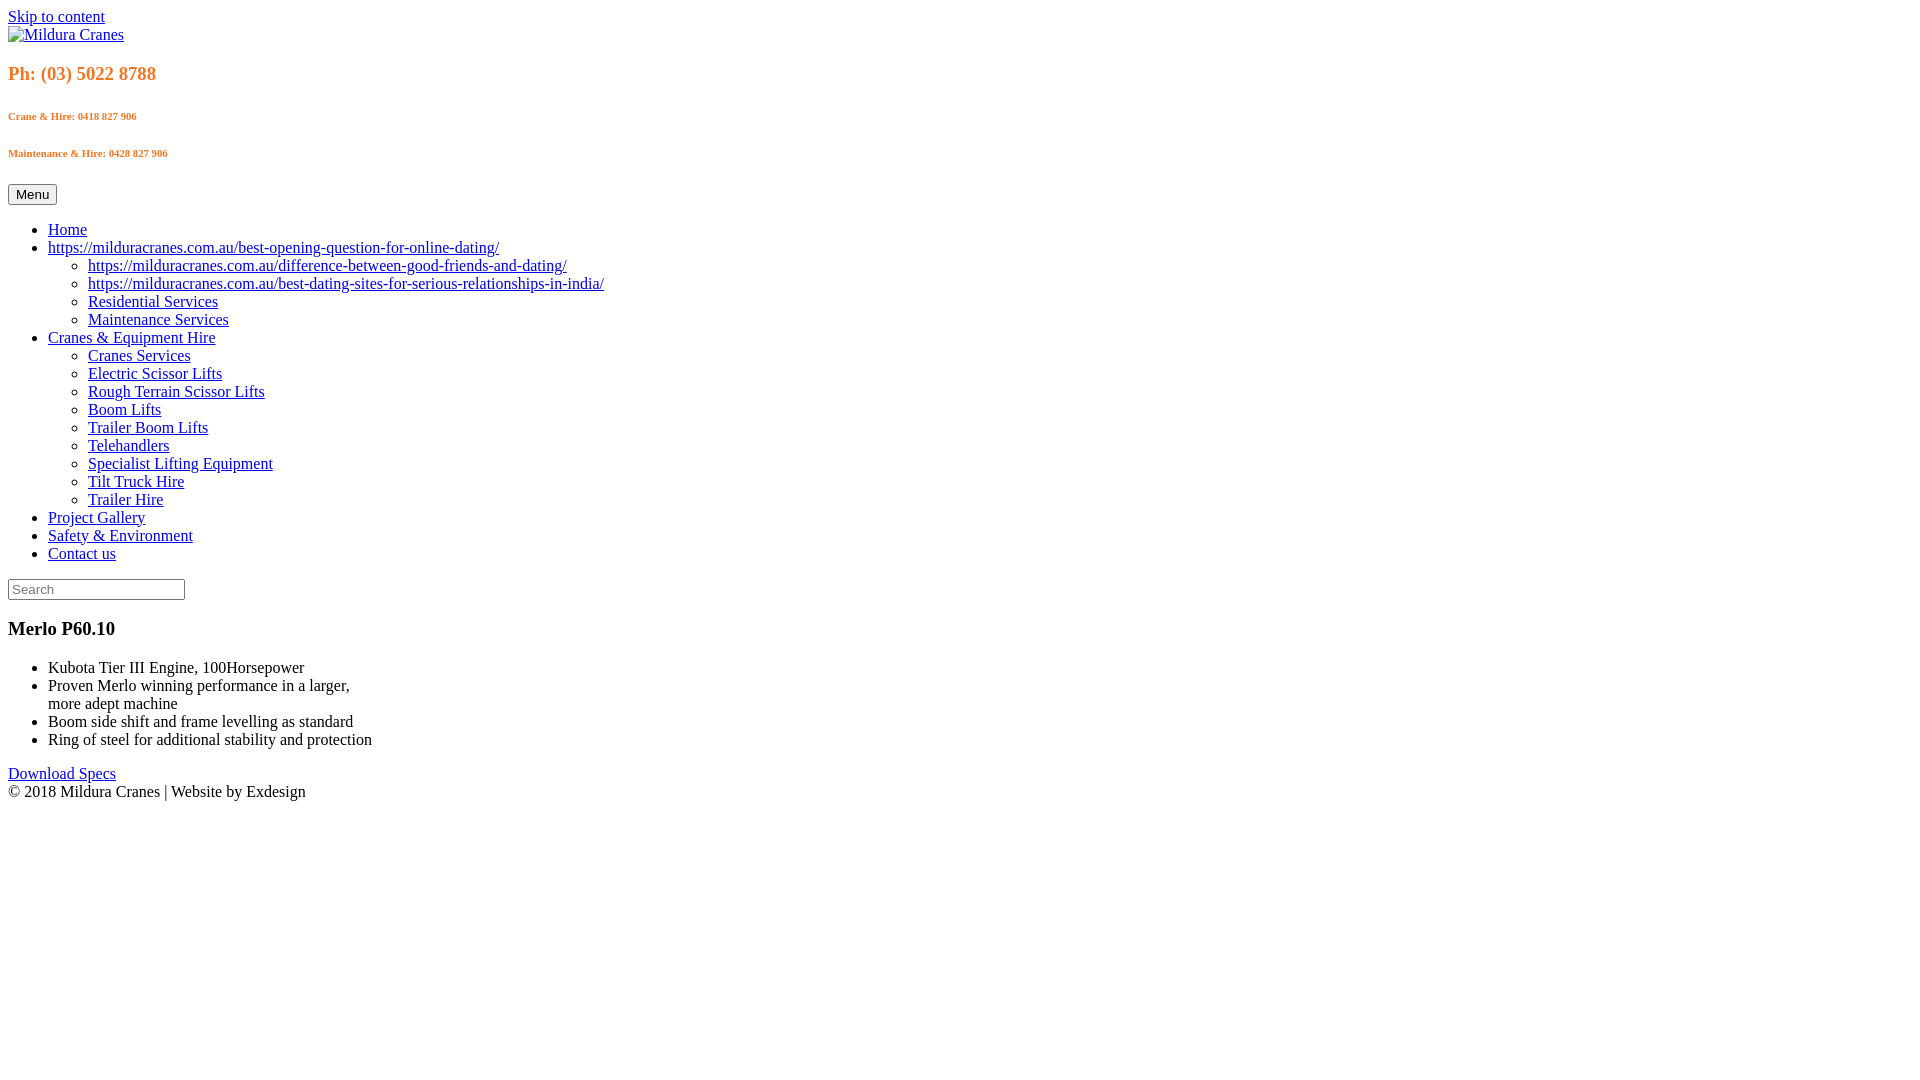 The image size is (1920, 1080). I want to click on Boom Lifts, so click(124, 410).